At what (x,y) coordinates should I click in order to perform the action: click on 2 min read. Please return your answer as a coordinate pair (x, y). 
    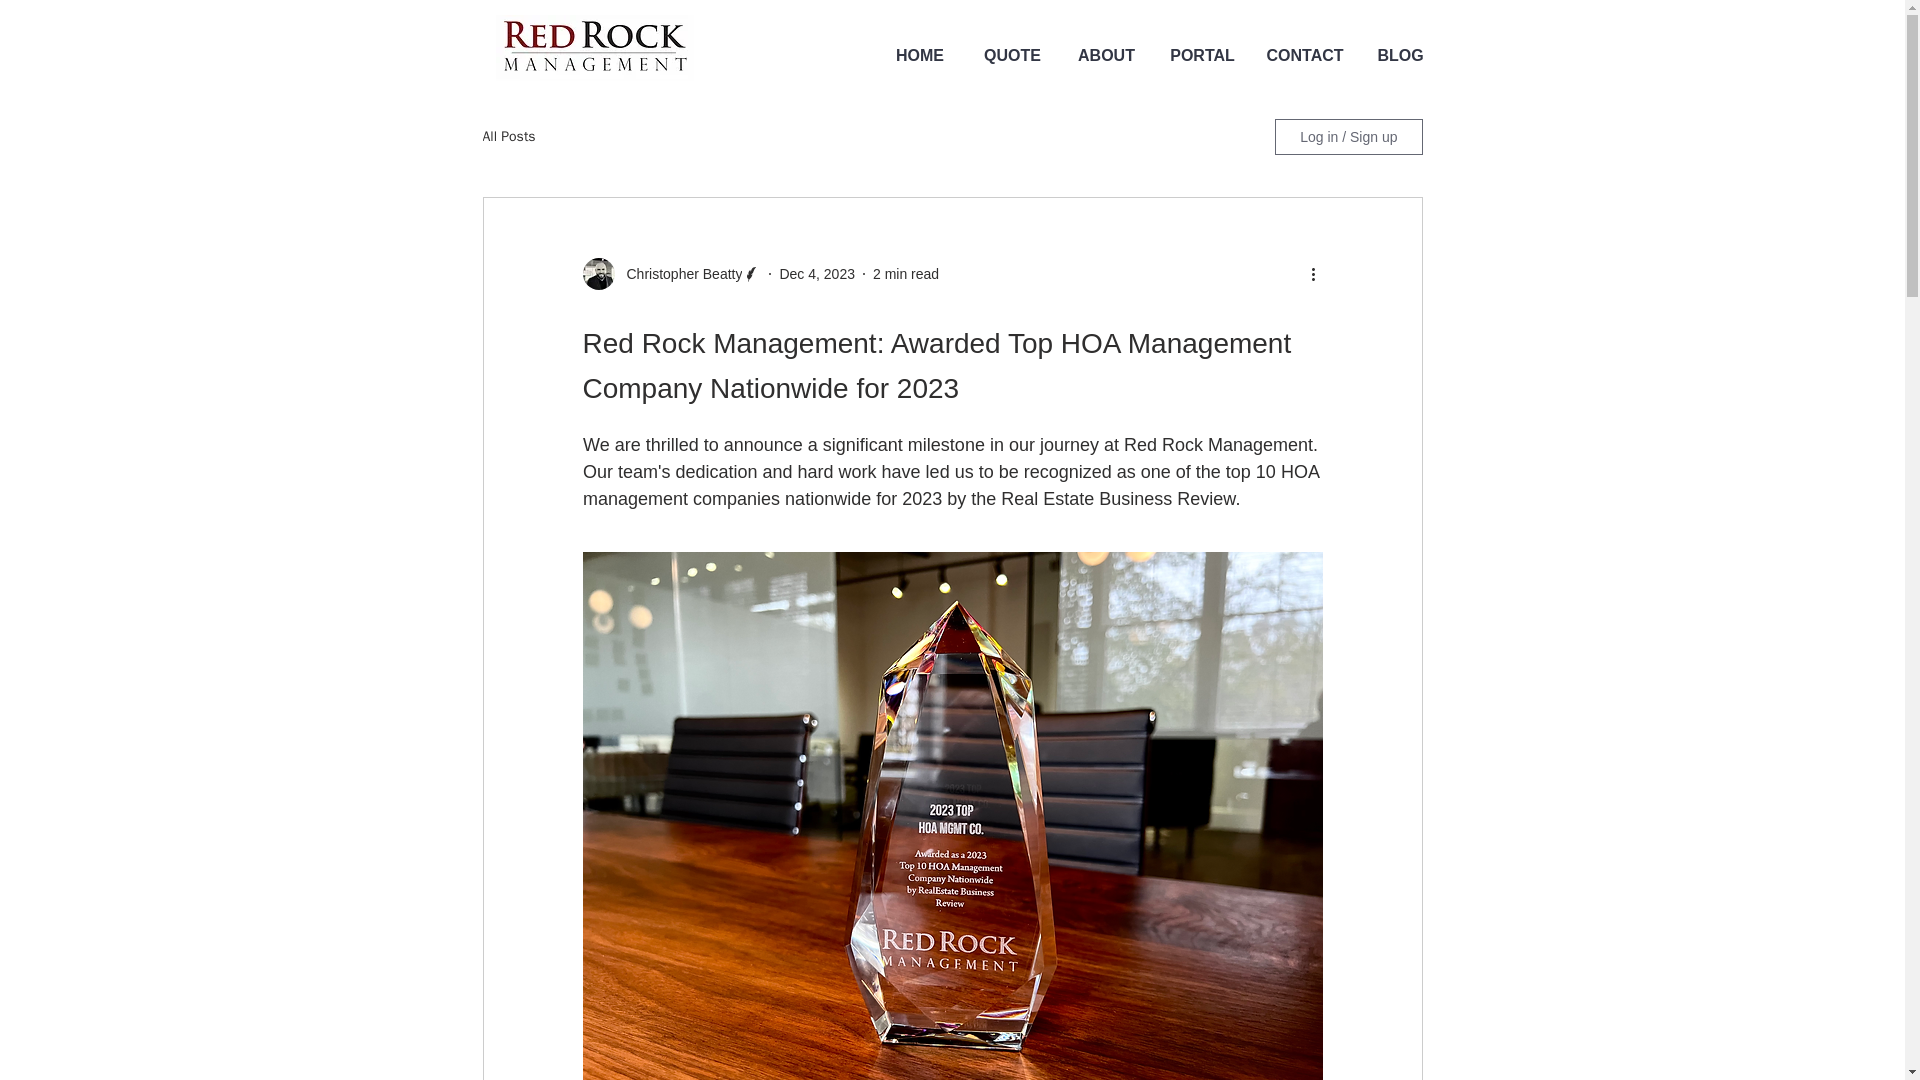
    Looking at the image, I should click on (906, 273).